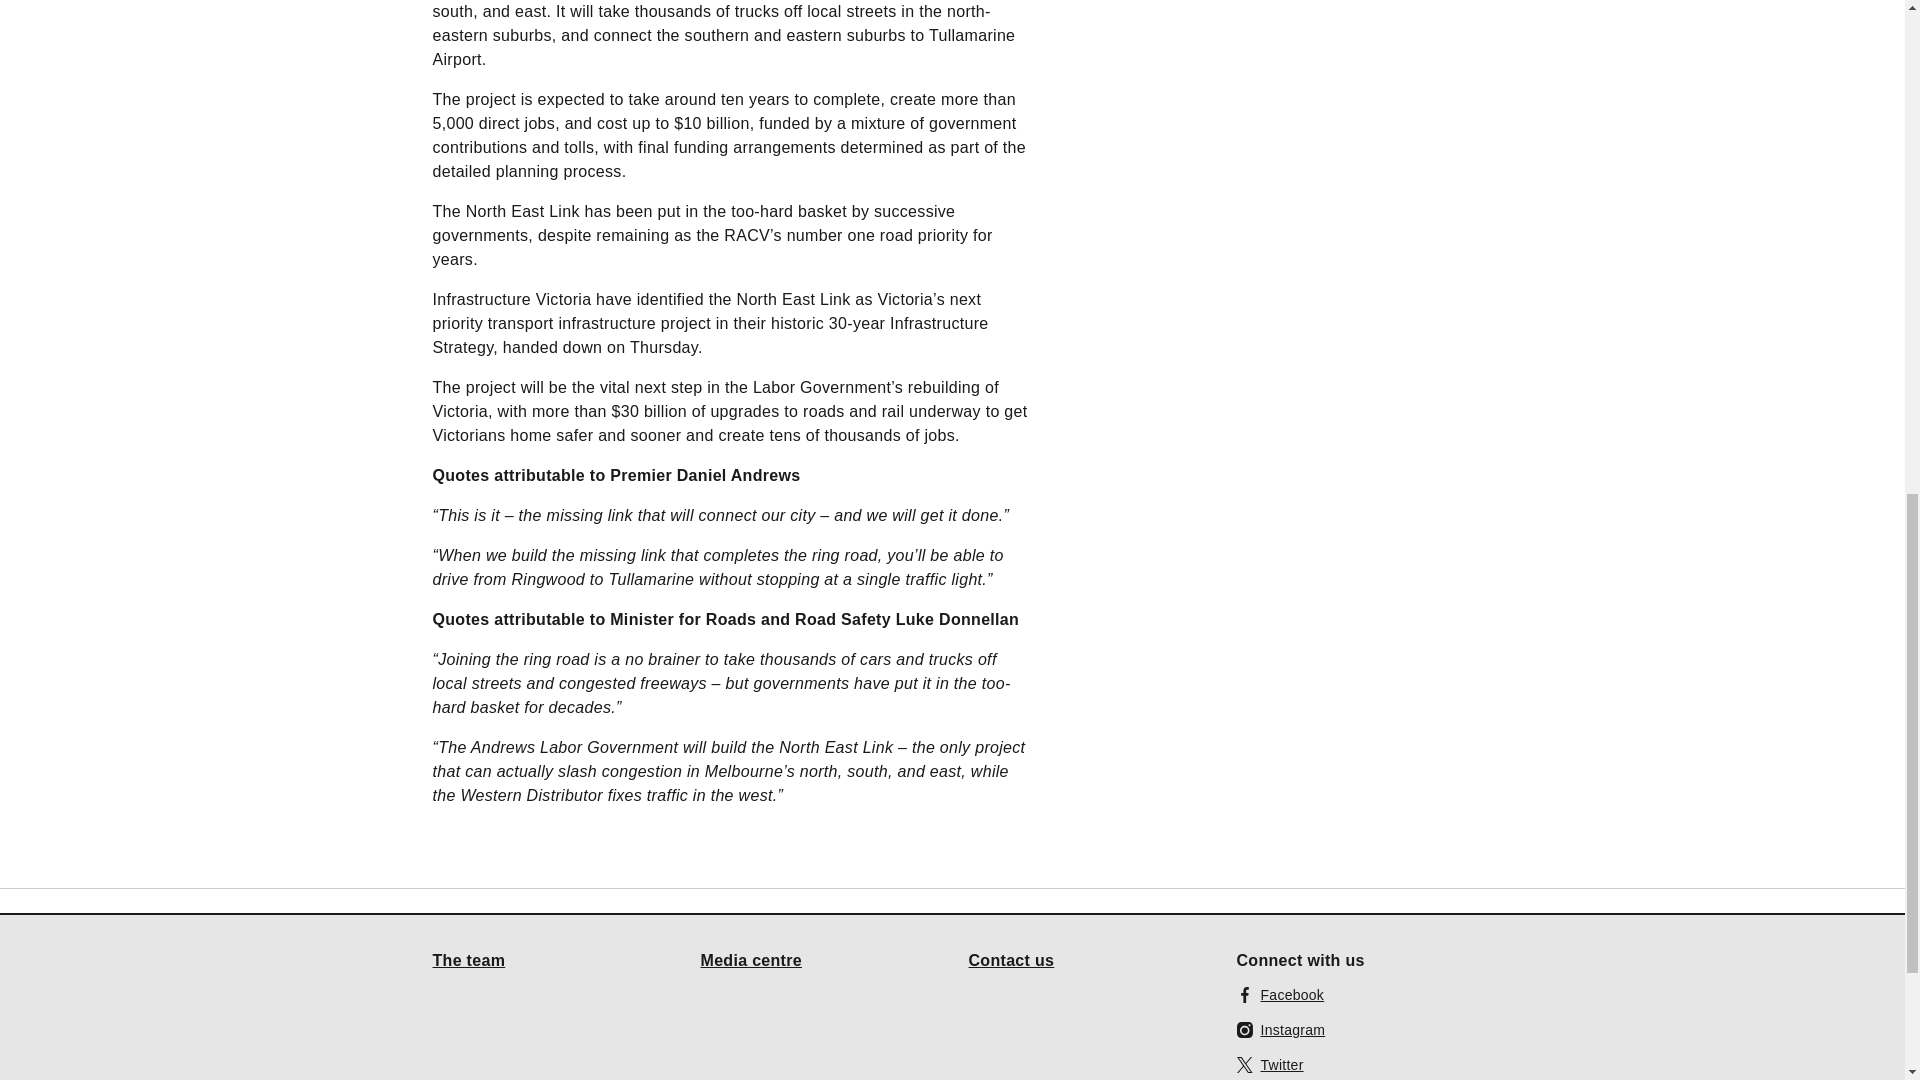 The width and height of the screenshot is (1920, 1080). What do you see at coordinates (1280, 994) in the screenshot?
I see `Facebook` at bounding box center [1280, 994].